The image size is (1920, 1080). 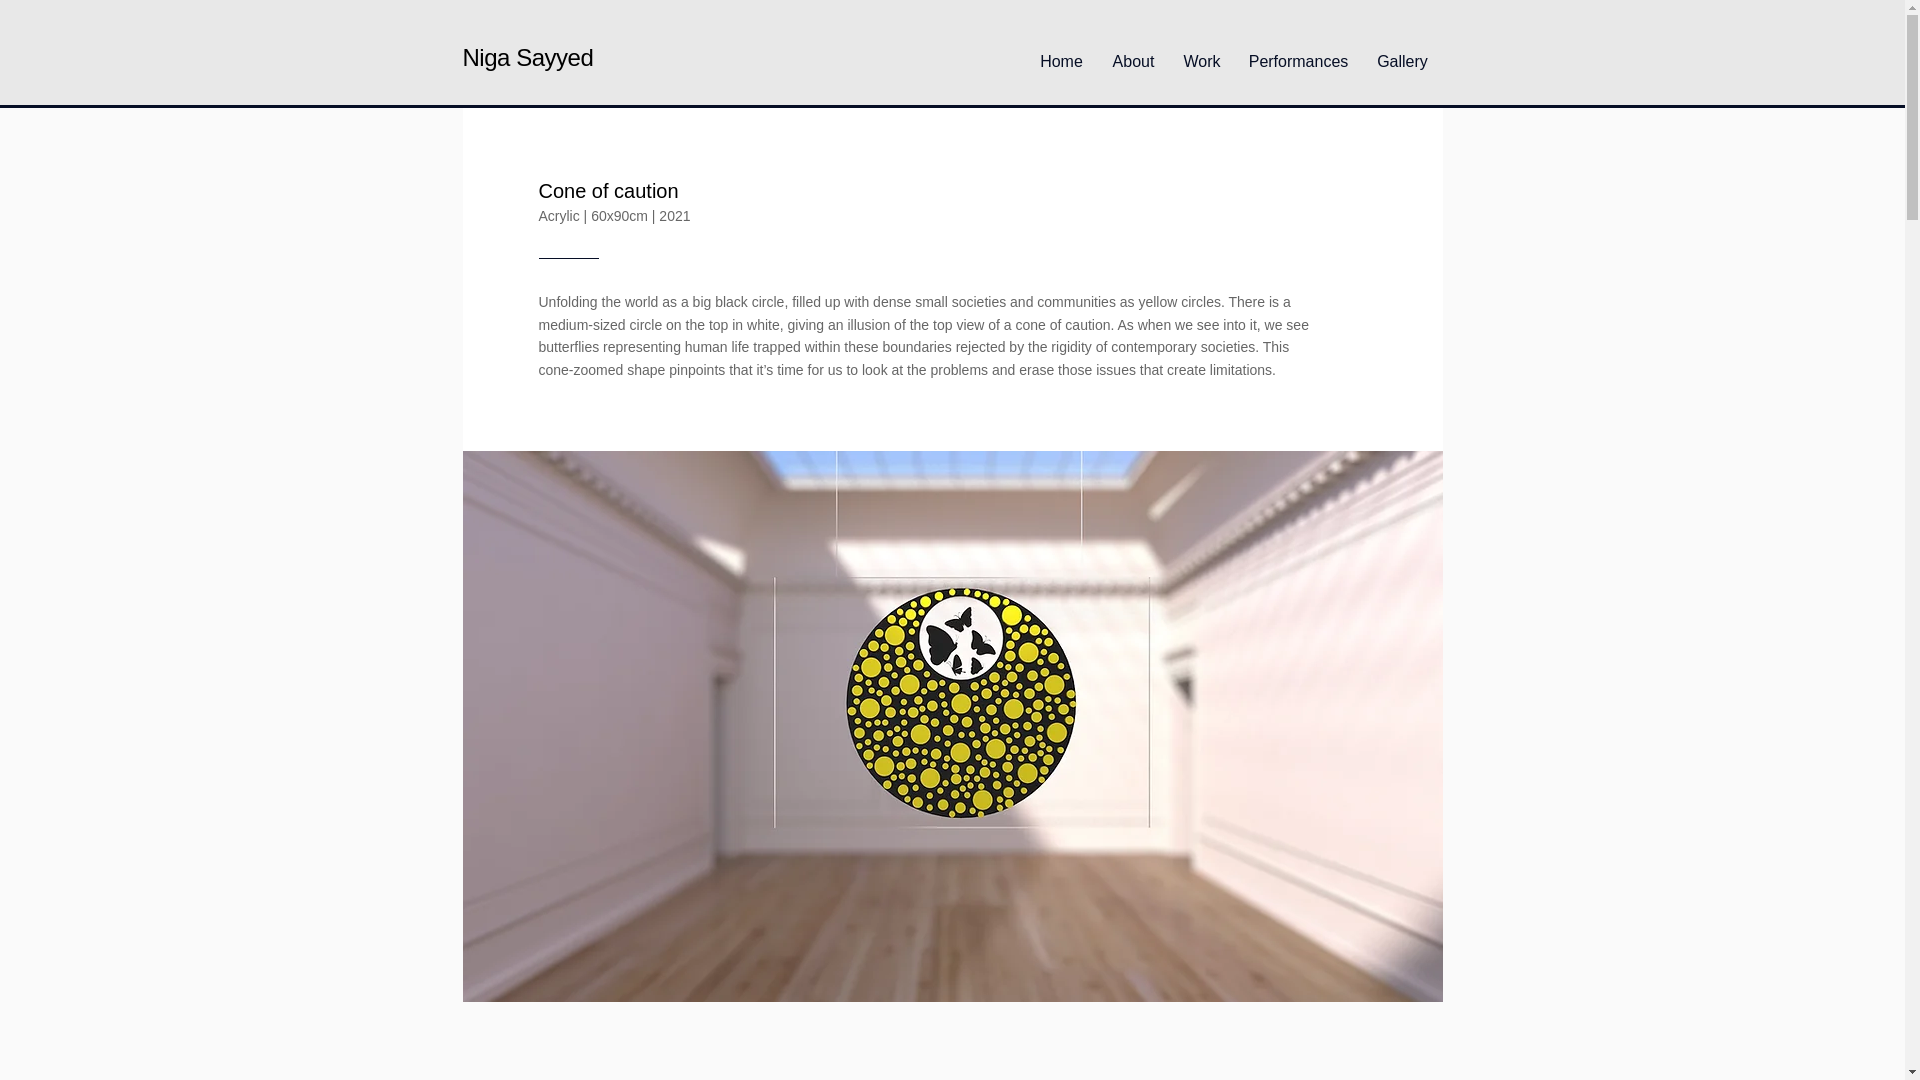 What do you see at coordinates (1134, 52) in the screenshot?
I see `About` at bounding box center [1134, 52].